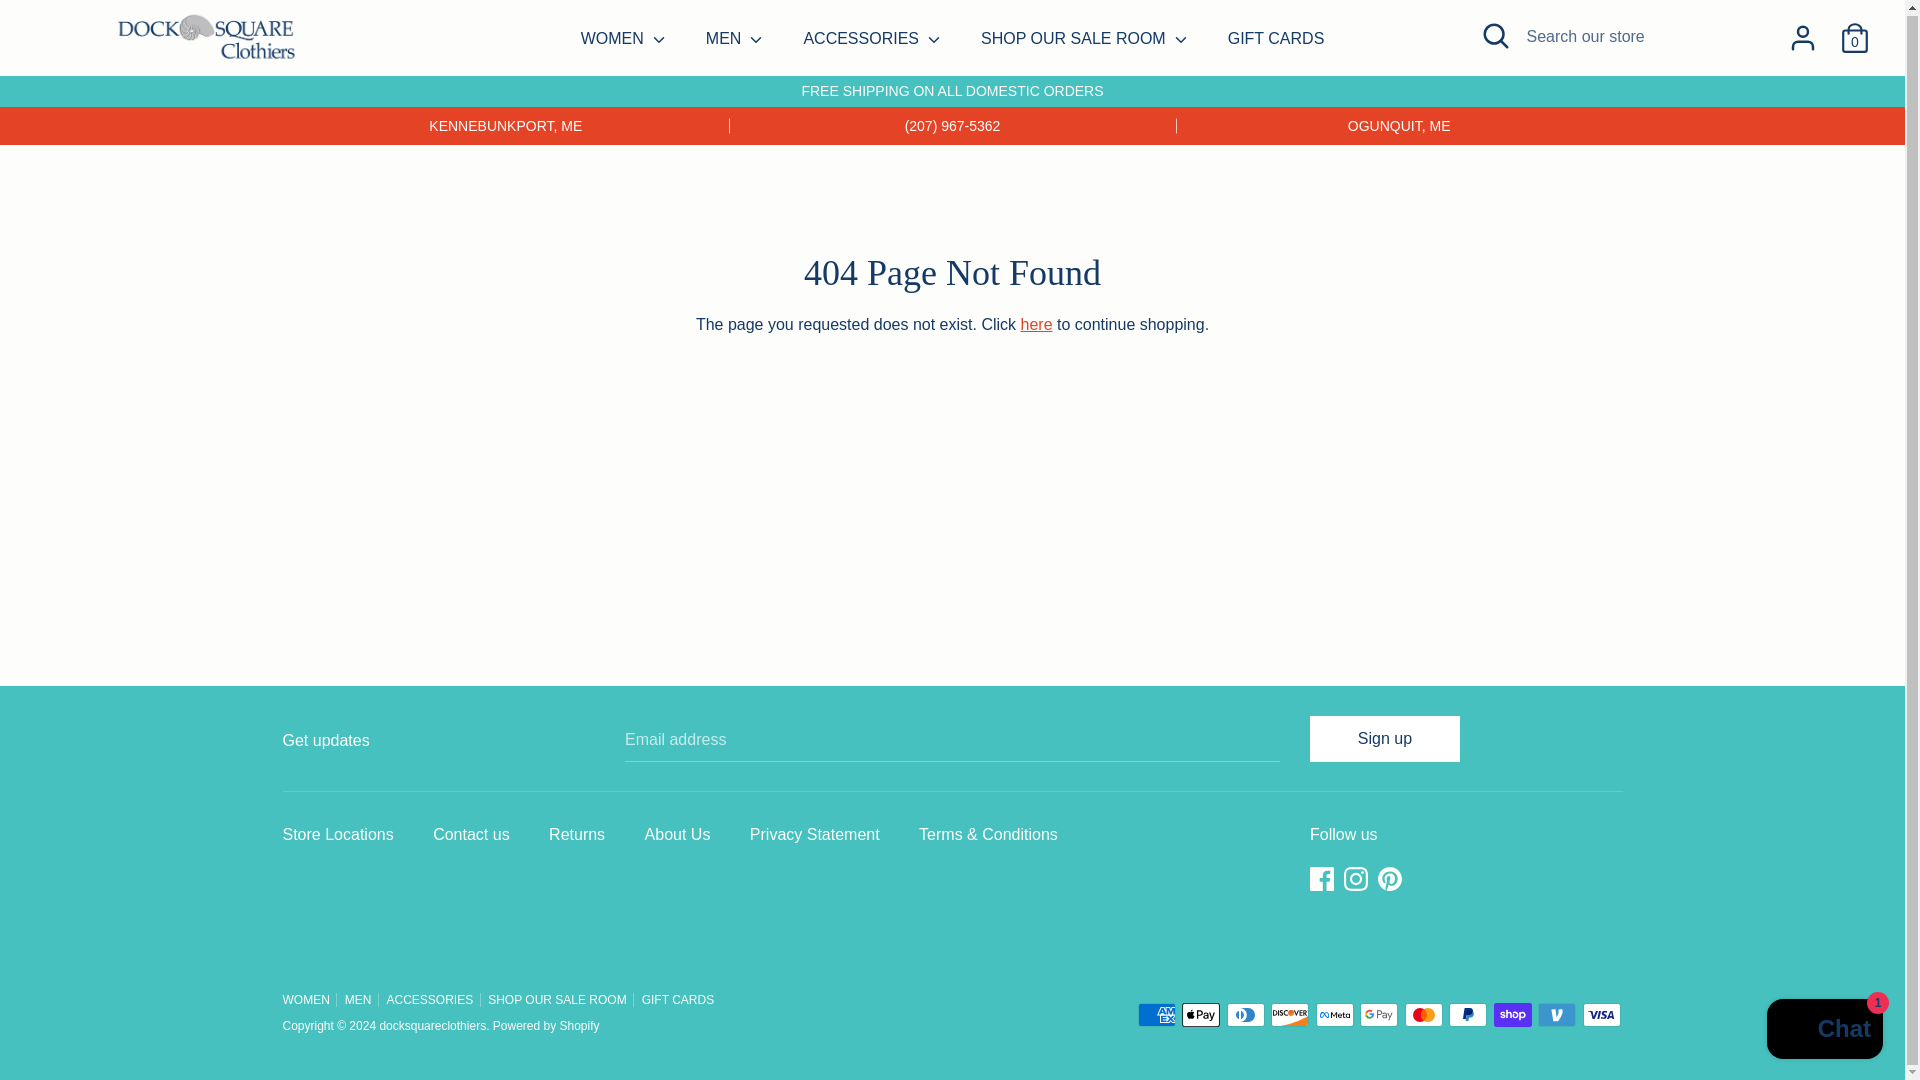 This screenshot has height=1080, width=1920. What do you see at coordinates (1512, 1015) in the screenshot?
I see `Shop Pay` at bounding box center [1512, 1015].